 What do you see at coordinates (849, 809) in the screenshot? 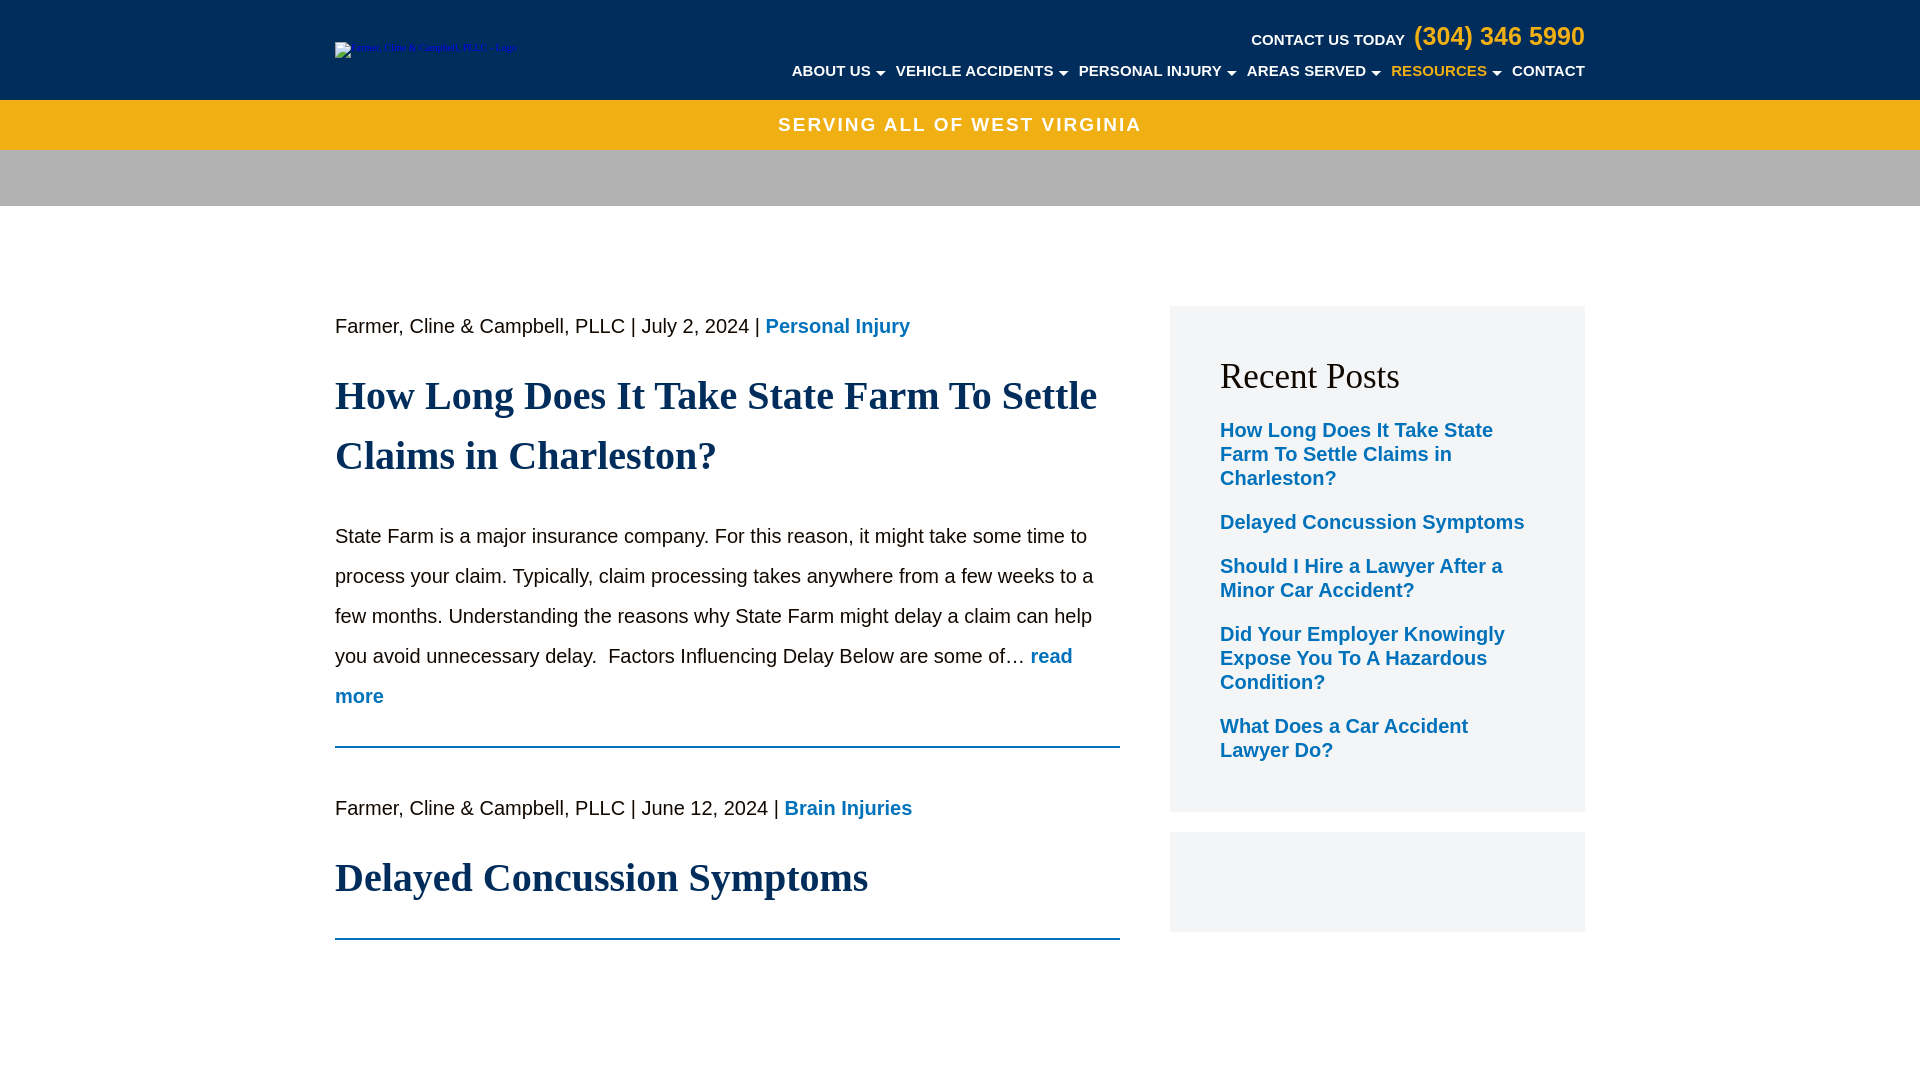
I see `Brain Injuries` at bounding box center [849, 809].